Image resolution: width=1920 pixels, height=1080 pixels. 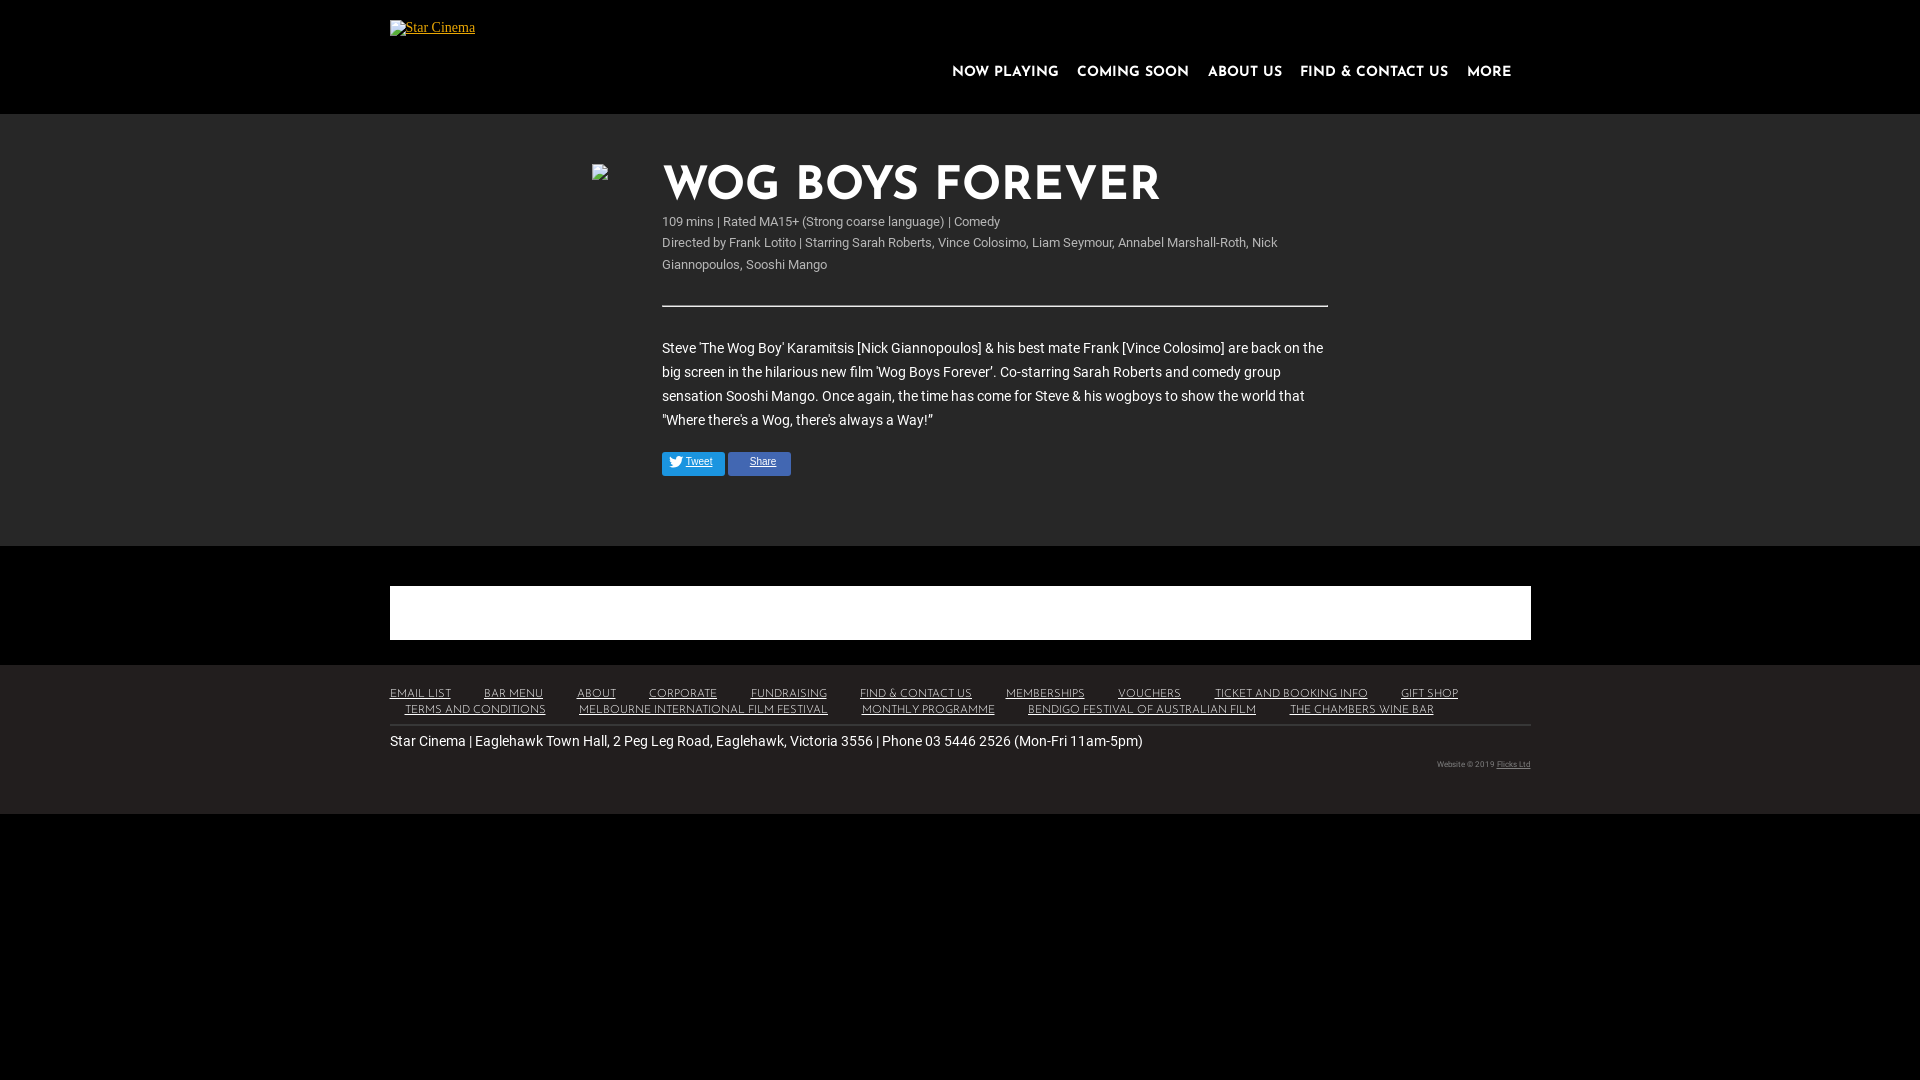 What do you see at coordinates (760, 464) in the screenshot?
I see `Share` at bounding box center [760, 464].